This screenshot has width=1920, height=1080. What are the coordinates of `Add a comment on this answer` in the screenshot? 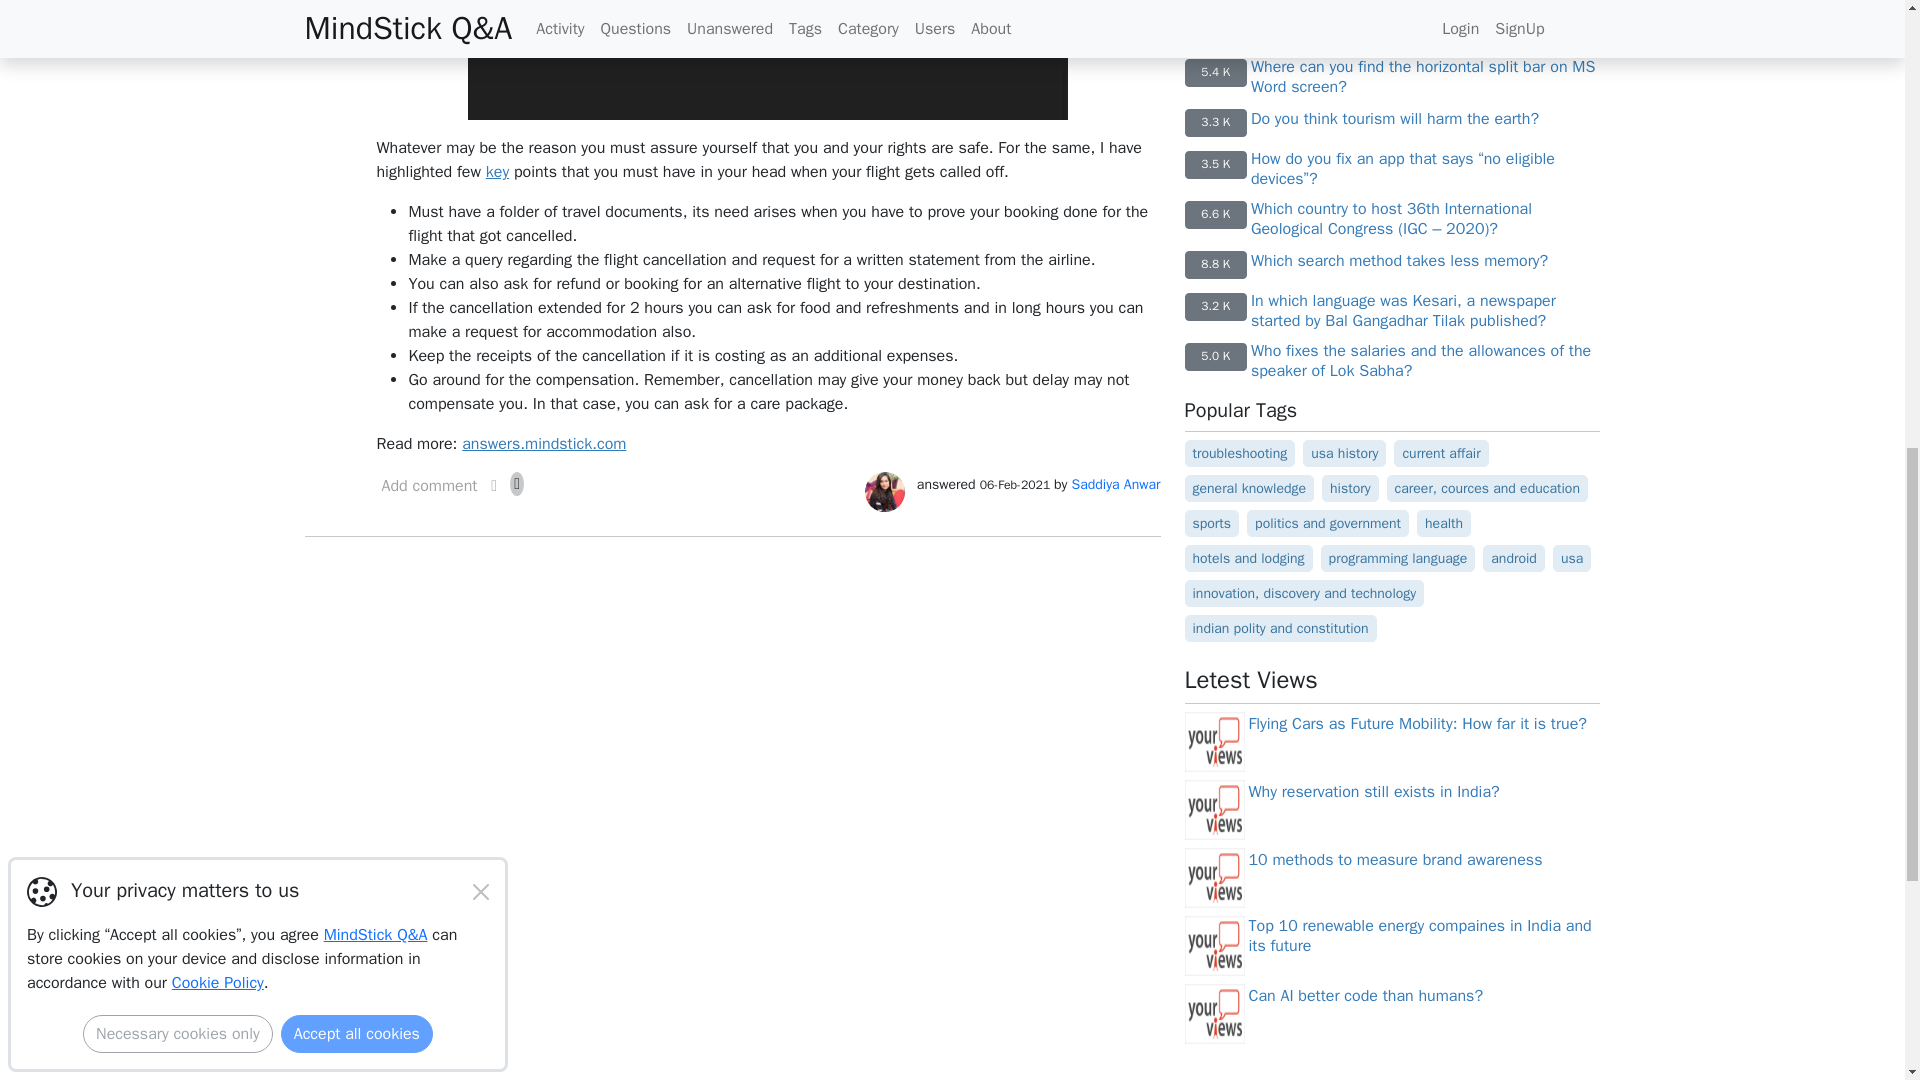 It's located at (428, 491).